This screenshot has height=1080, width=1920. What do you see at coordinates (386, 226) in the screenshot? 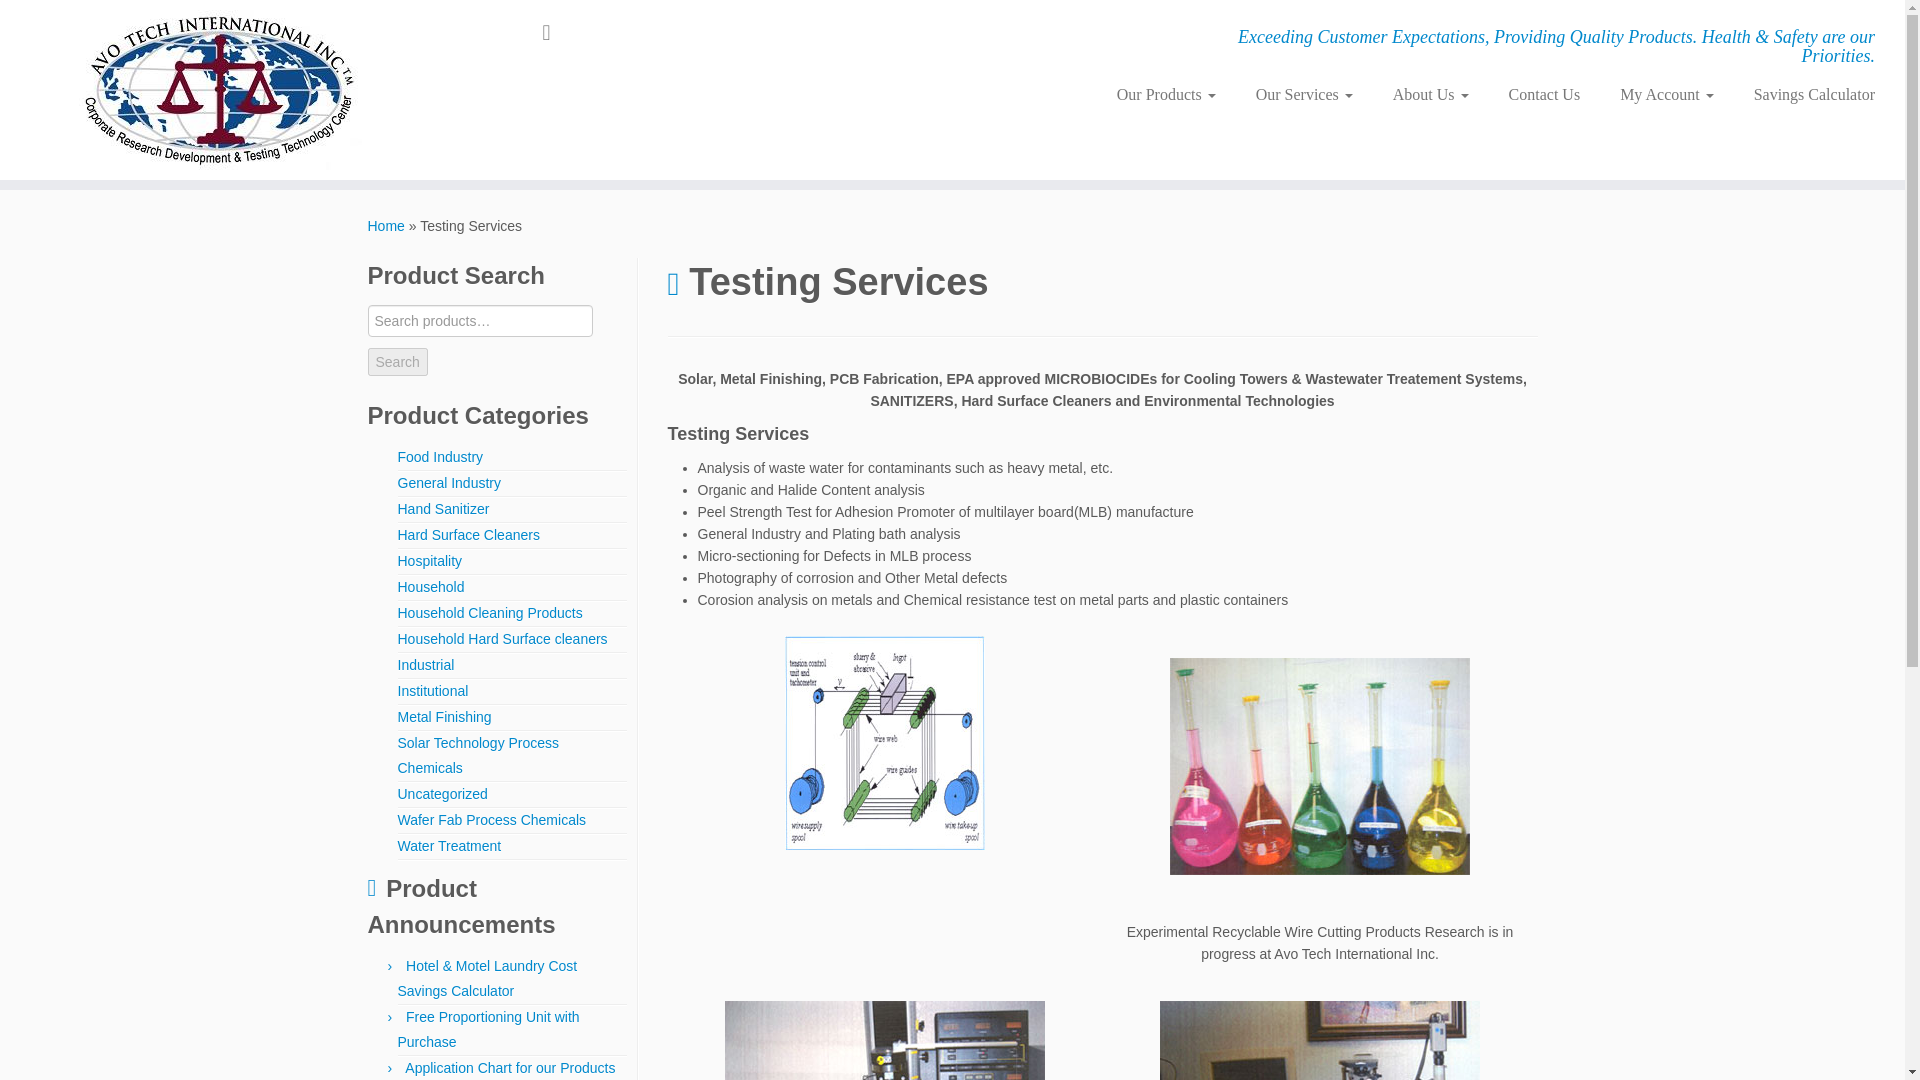
I see `Home` at bounding box center [386, 226].